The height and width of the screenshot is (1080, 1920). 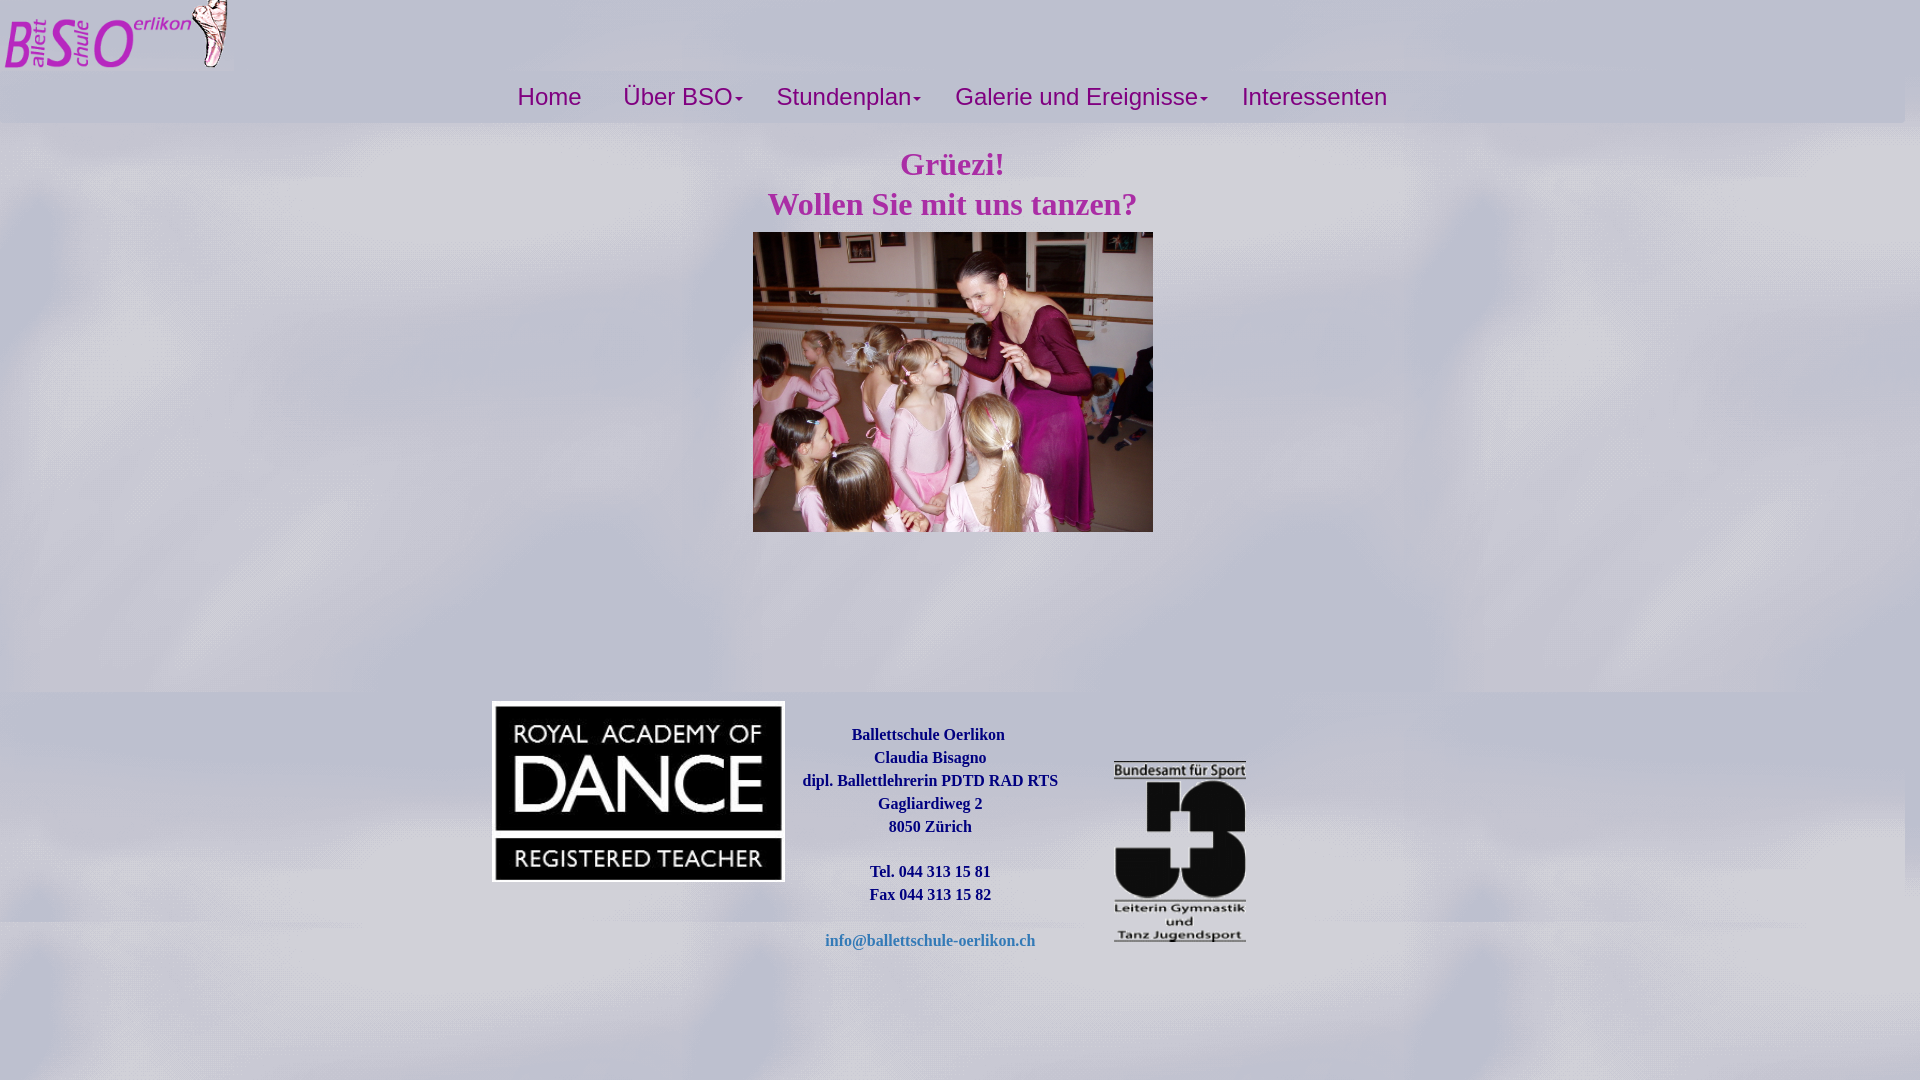 What do you see at coordinates (1082, 97) in the screenshot?
I see `Galerie und Ereignisse` at bounding box center [1082, 97].